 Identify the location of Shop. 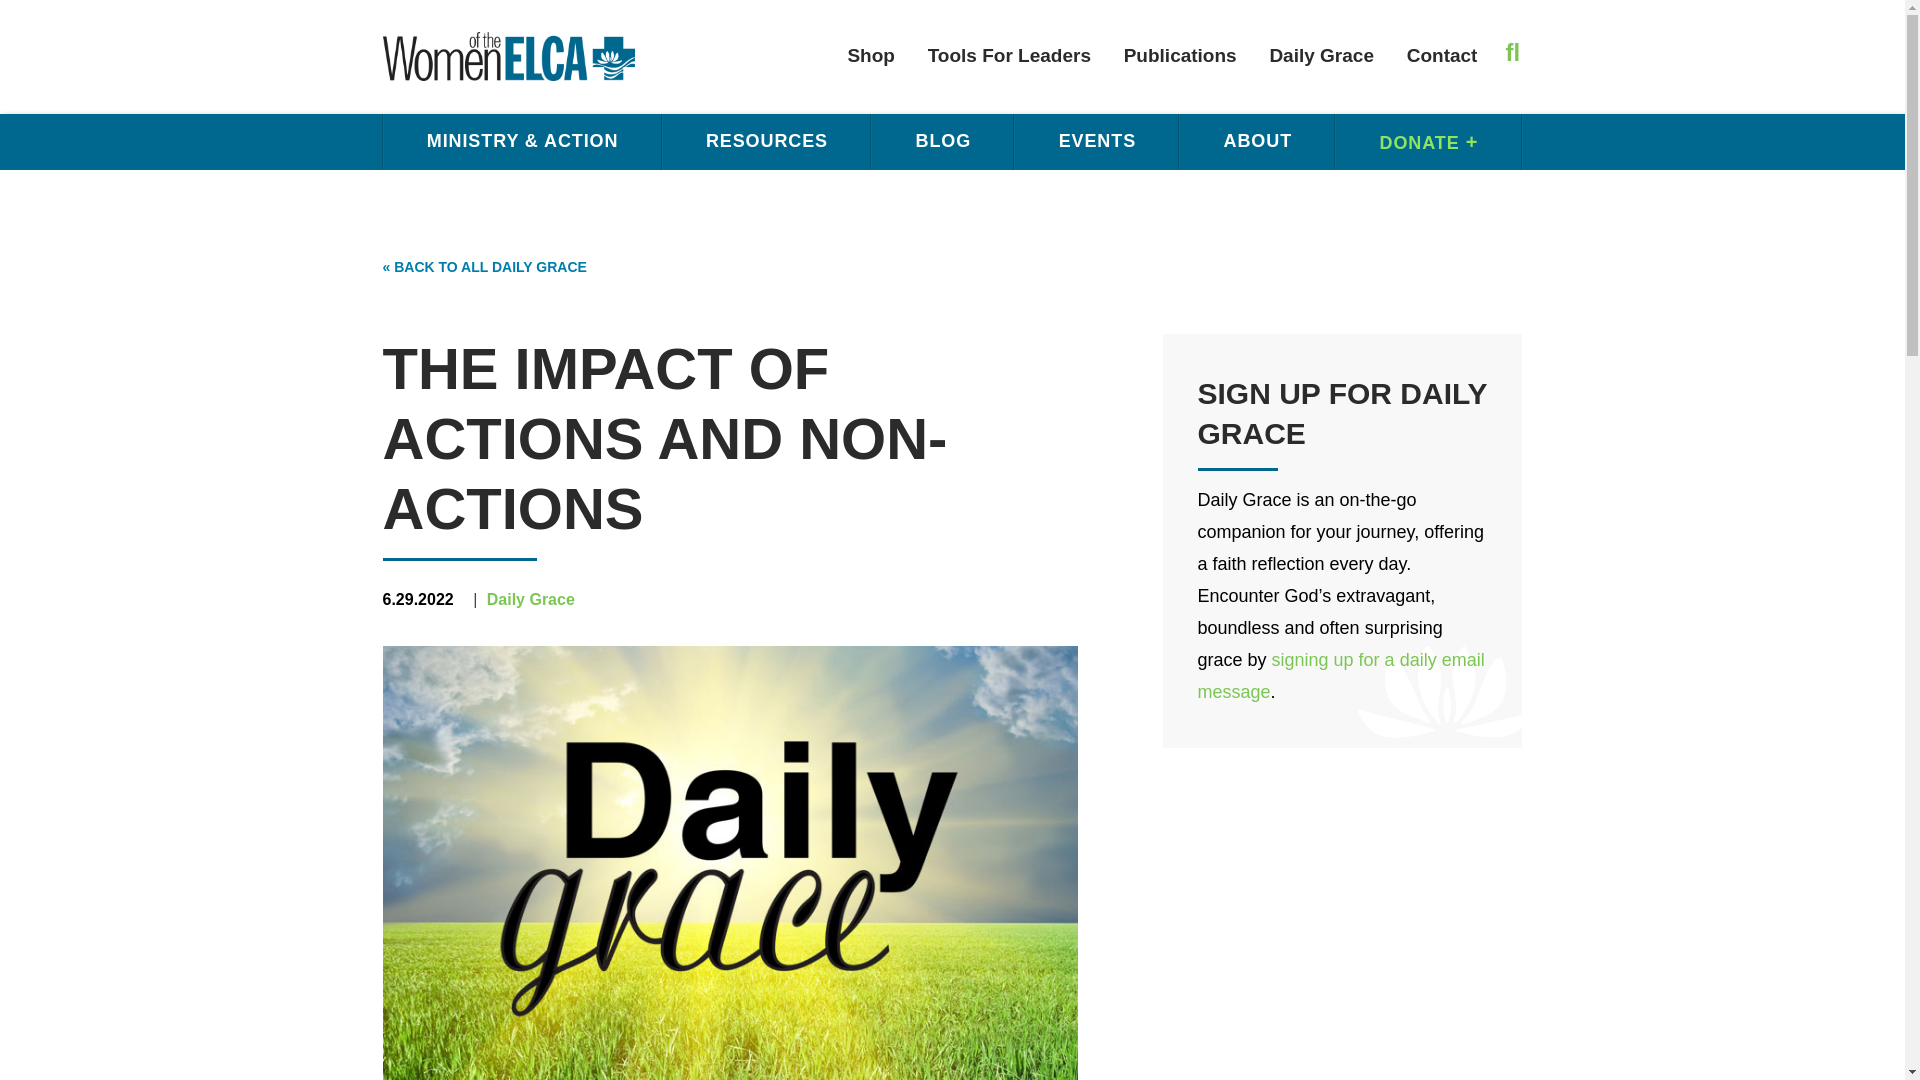
(870, 56).